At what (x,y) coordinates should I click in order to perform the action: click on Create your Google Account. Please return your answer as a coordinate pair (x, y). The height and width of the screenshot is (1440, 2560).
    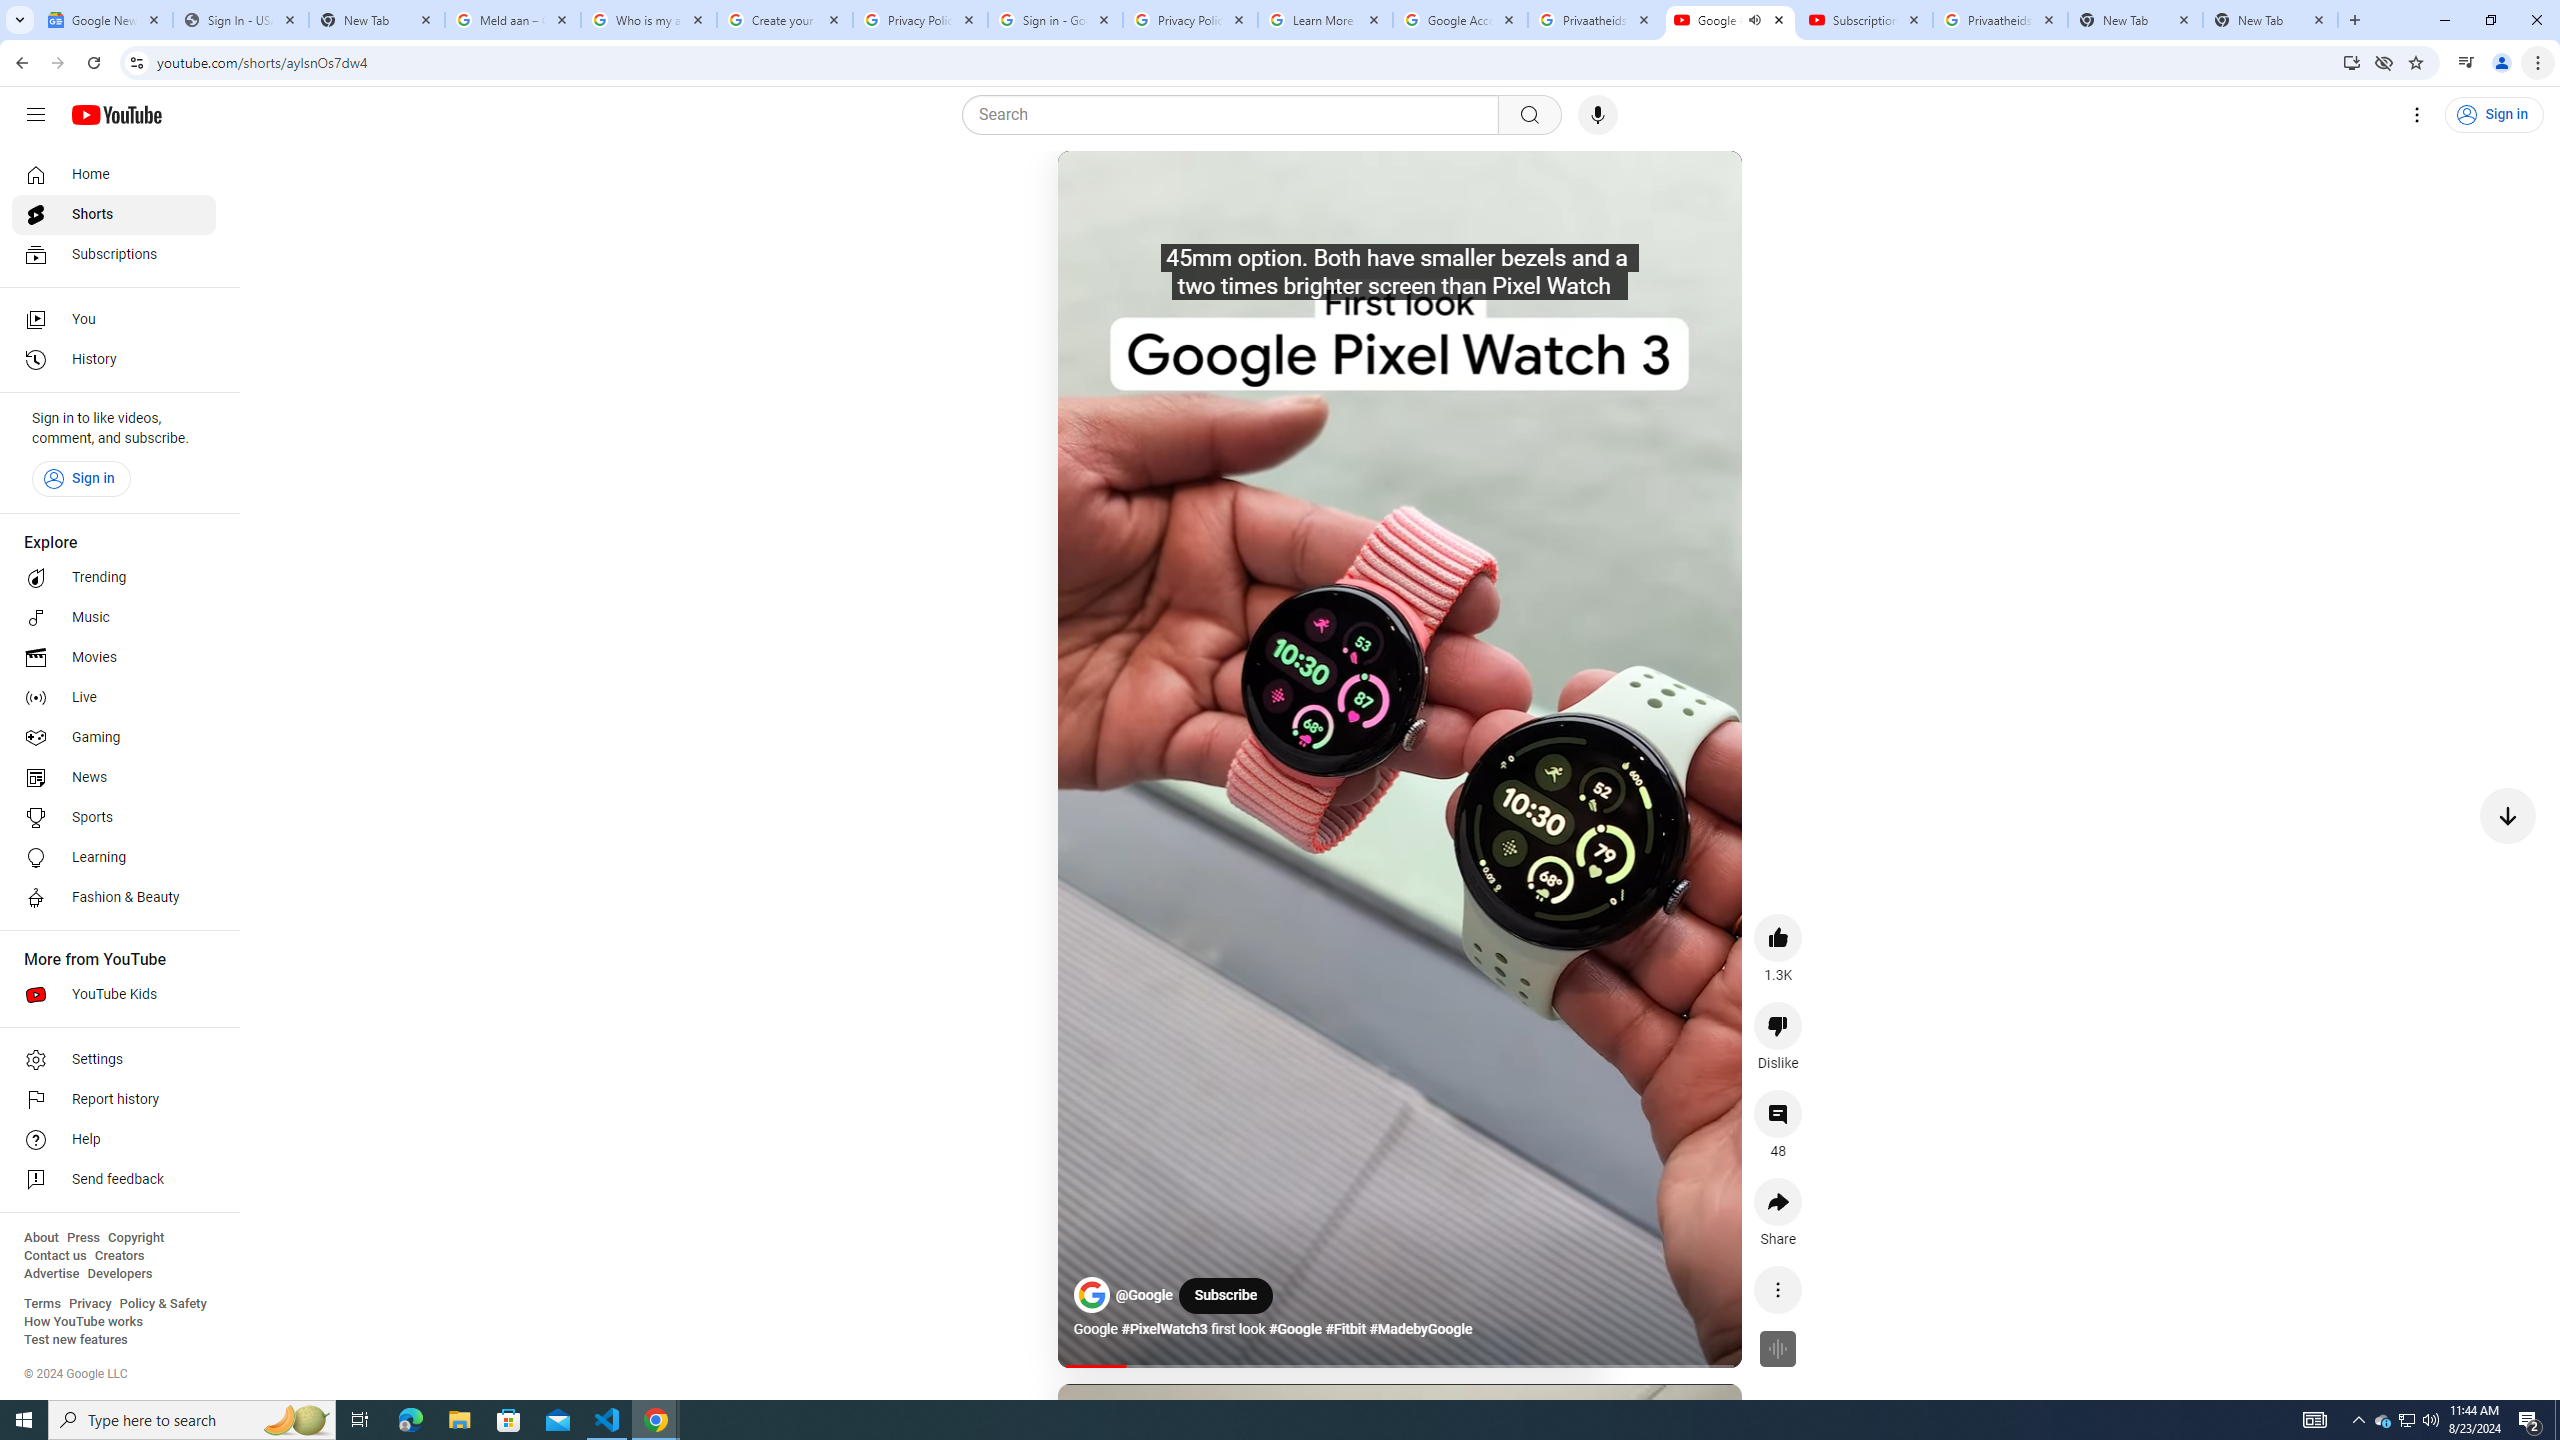
    Looking at the image, I should click on (786, 20).